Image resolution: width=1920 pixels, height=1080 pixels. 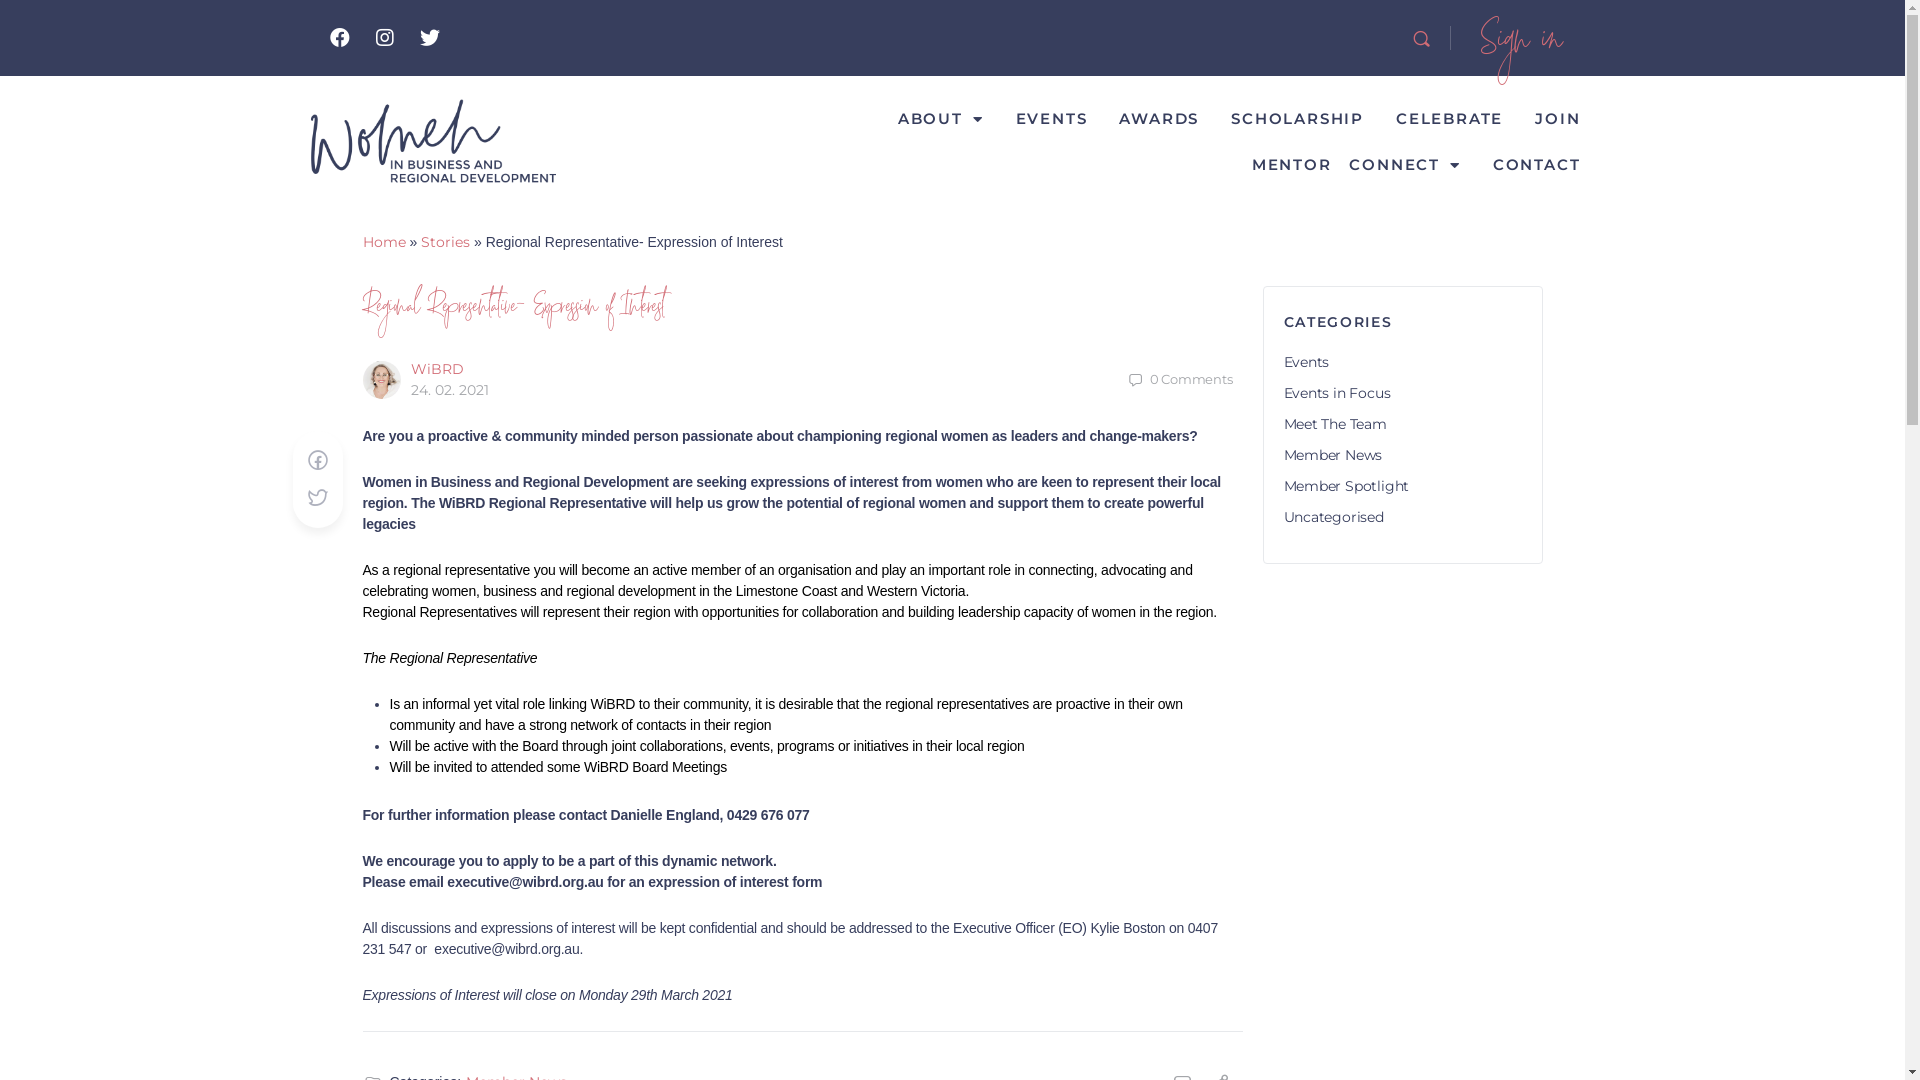 I want to click on Stories, so click(x=446, y=242).